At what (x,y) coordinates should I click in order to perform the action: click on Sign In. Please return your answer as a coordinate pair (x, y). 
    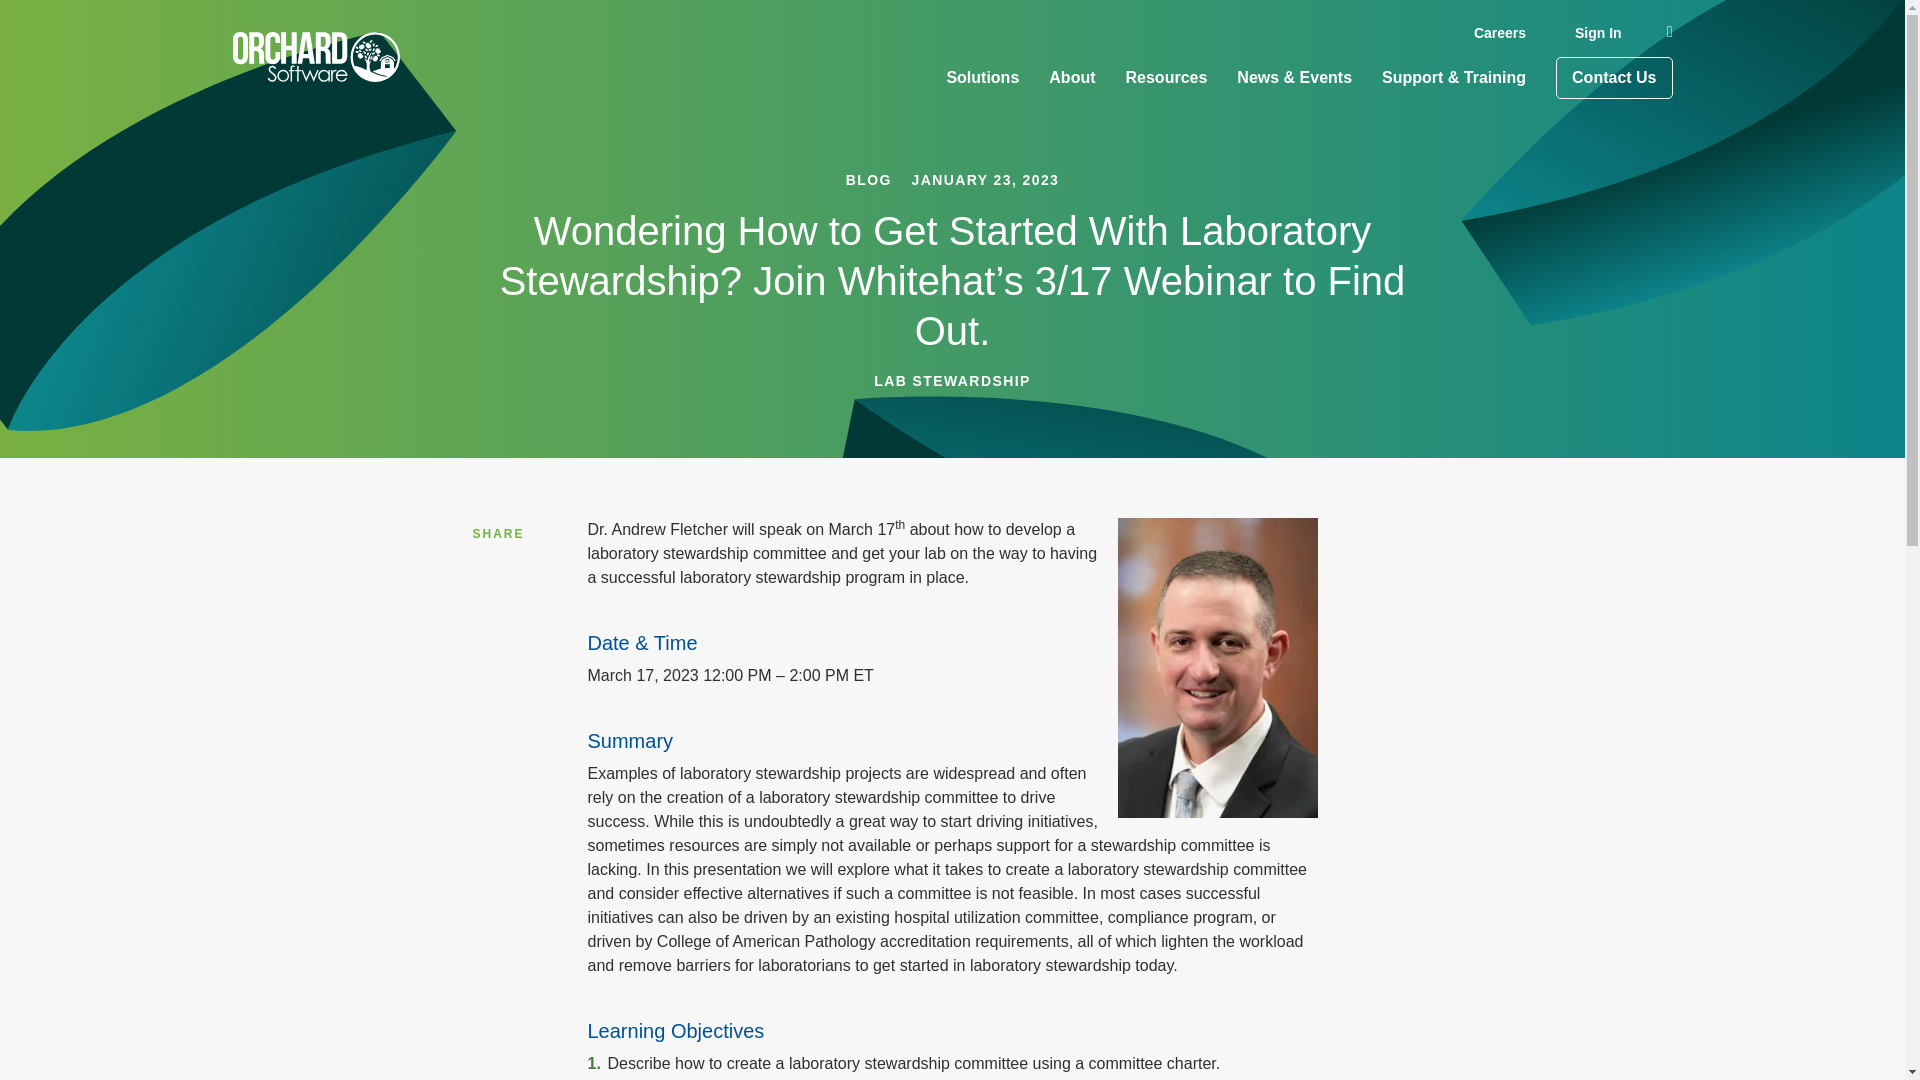
    Looking at the image, I should click on (1598, 32).